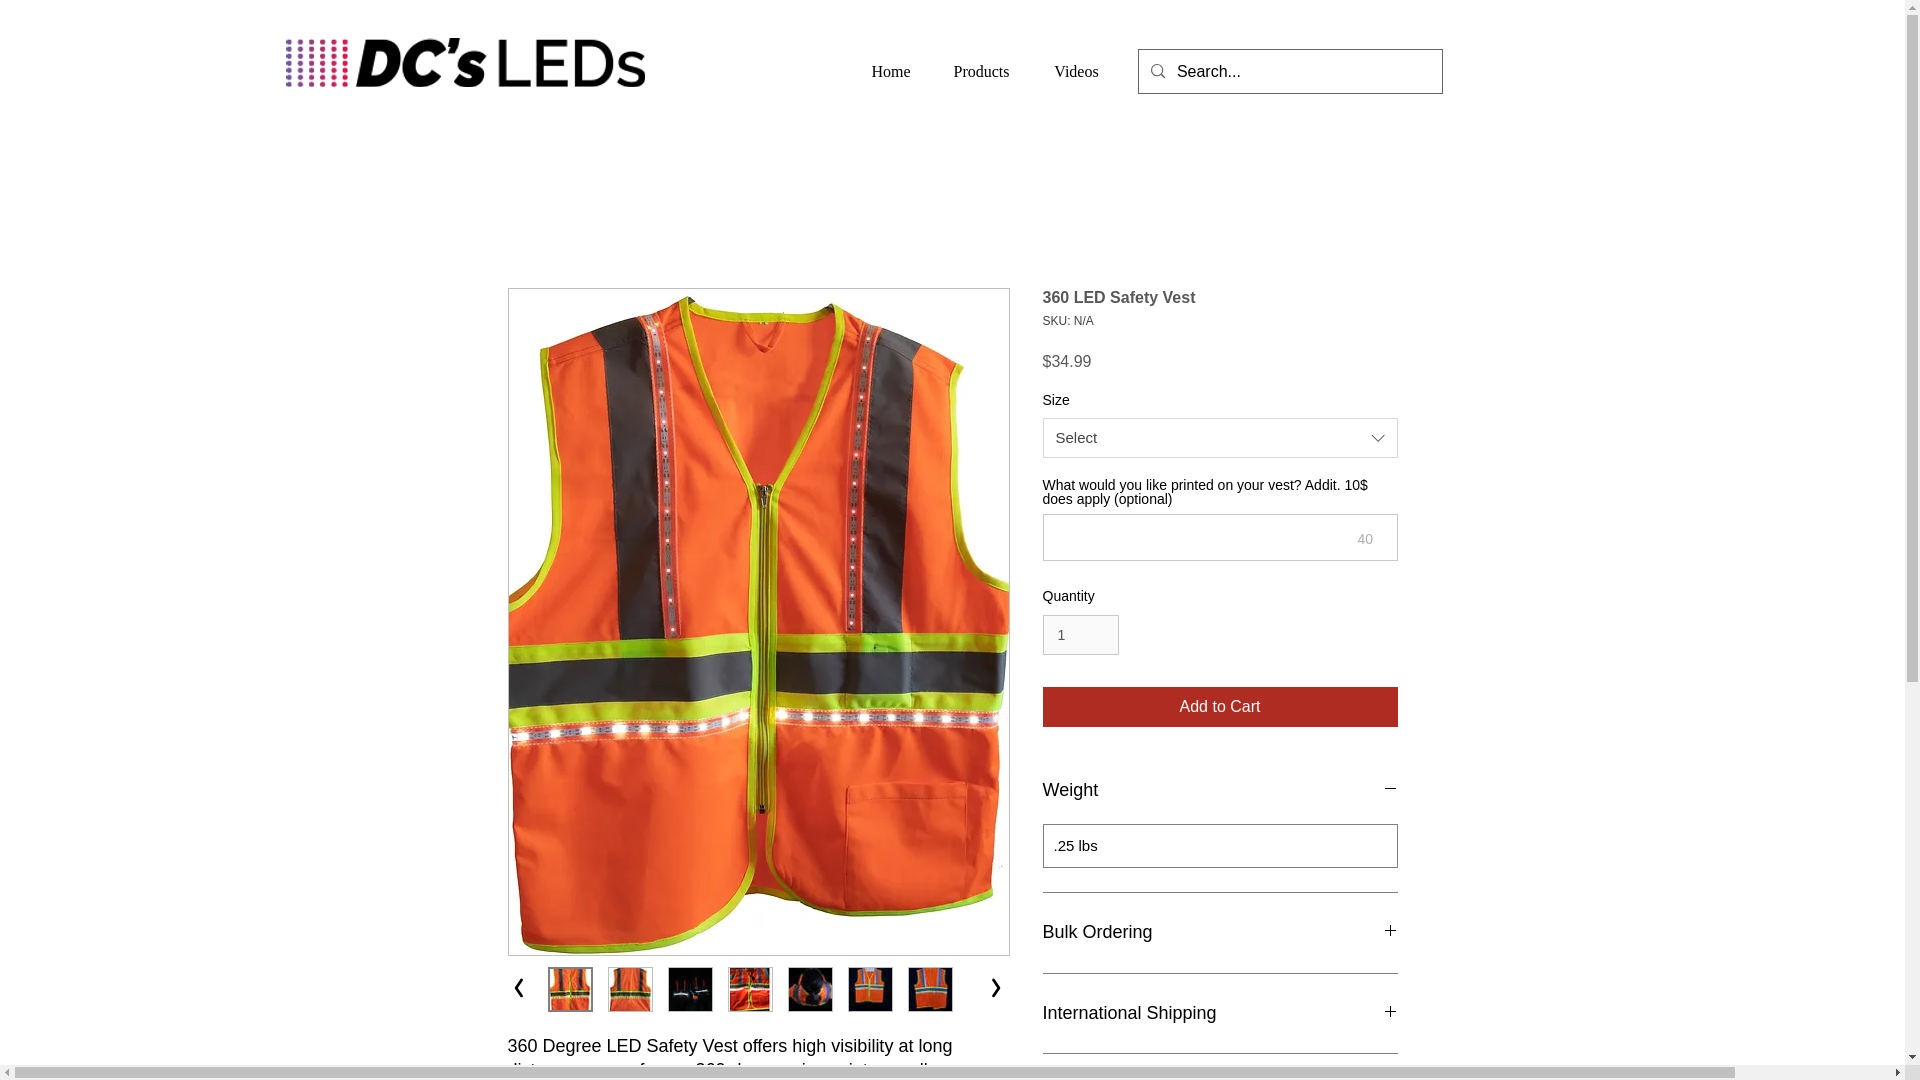 Image resolution: width=1920 pixels, height=1080 pixels. I want to click on Weight, so click(1220, 790).